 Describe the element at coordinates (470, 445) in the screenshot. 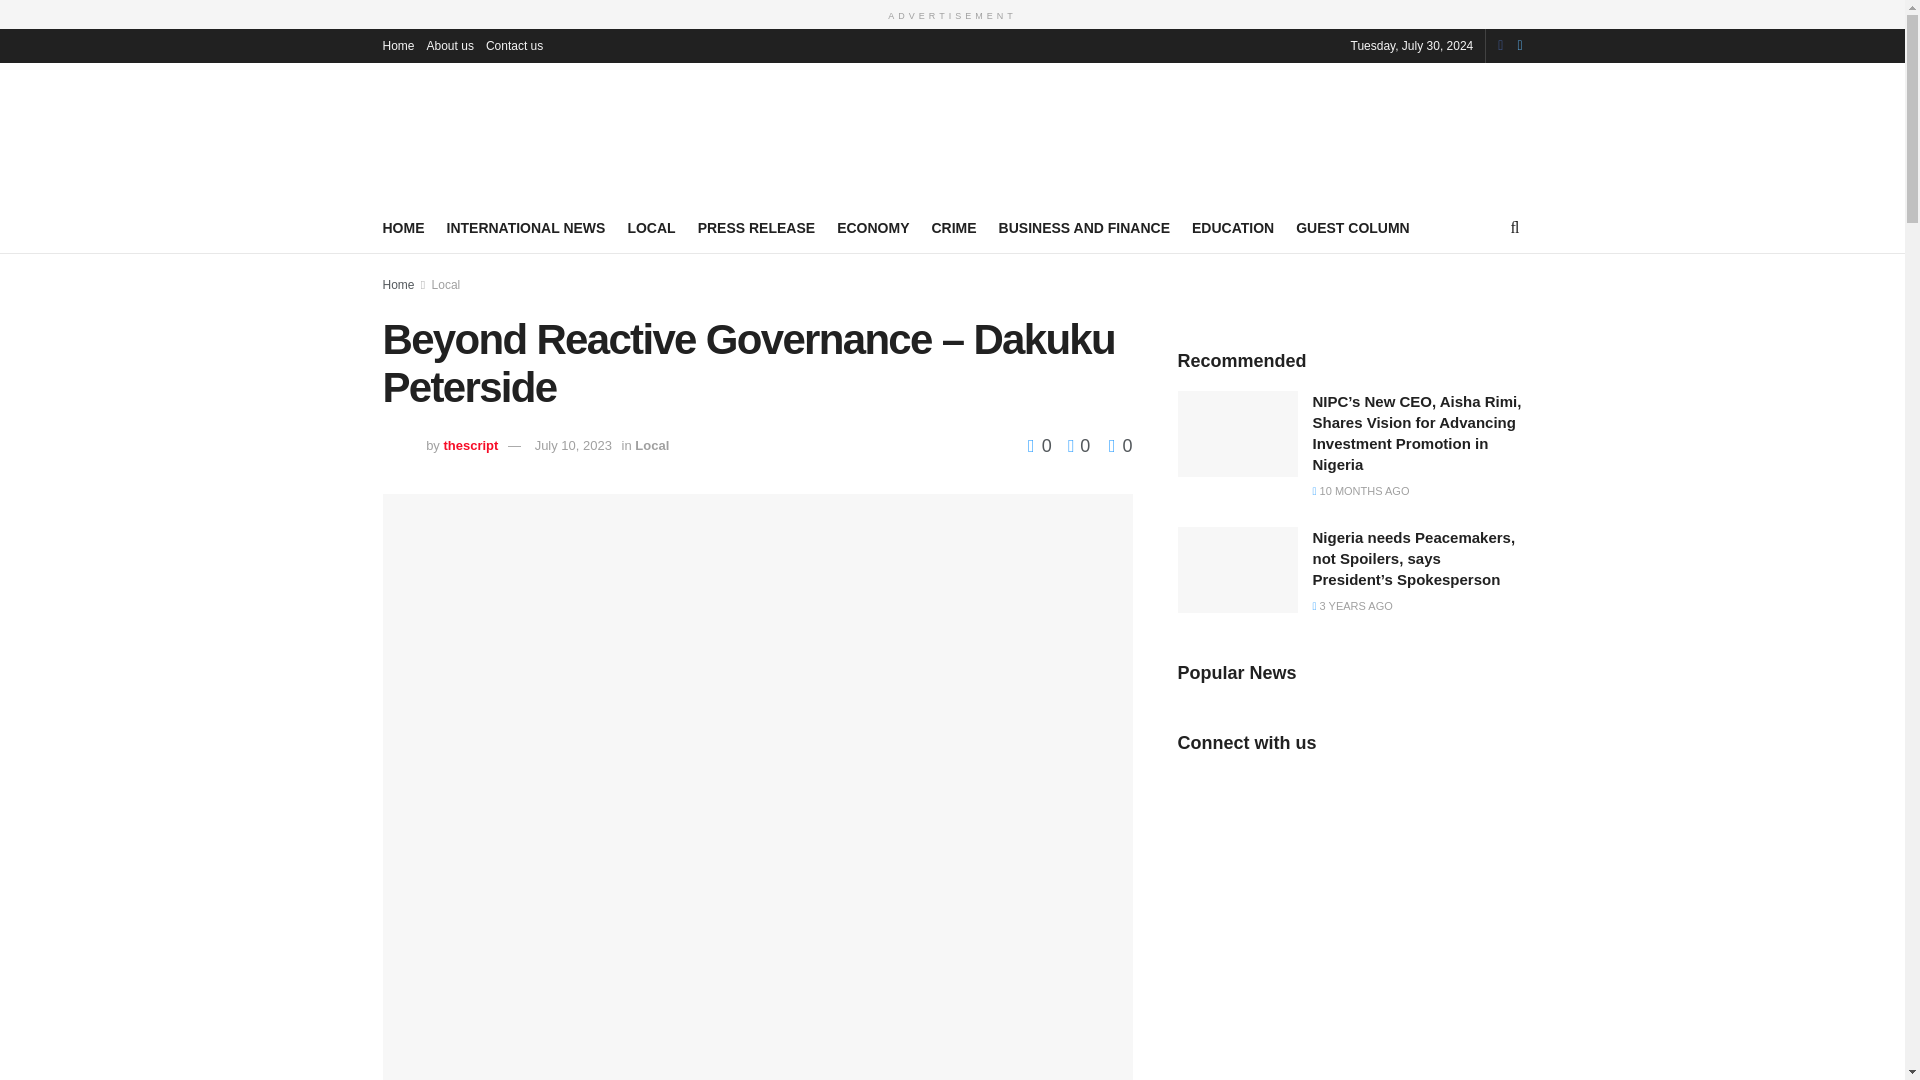

I see `thescript` at that location.